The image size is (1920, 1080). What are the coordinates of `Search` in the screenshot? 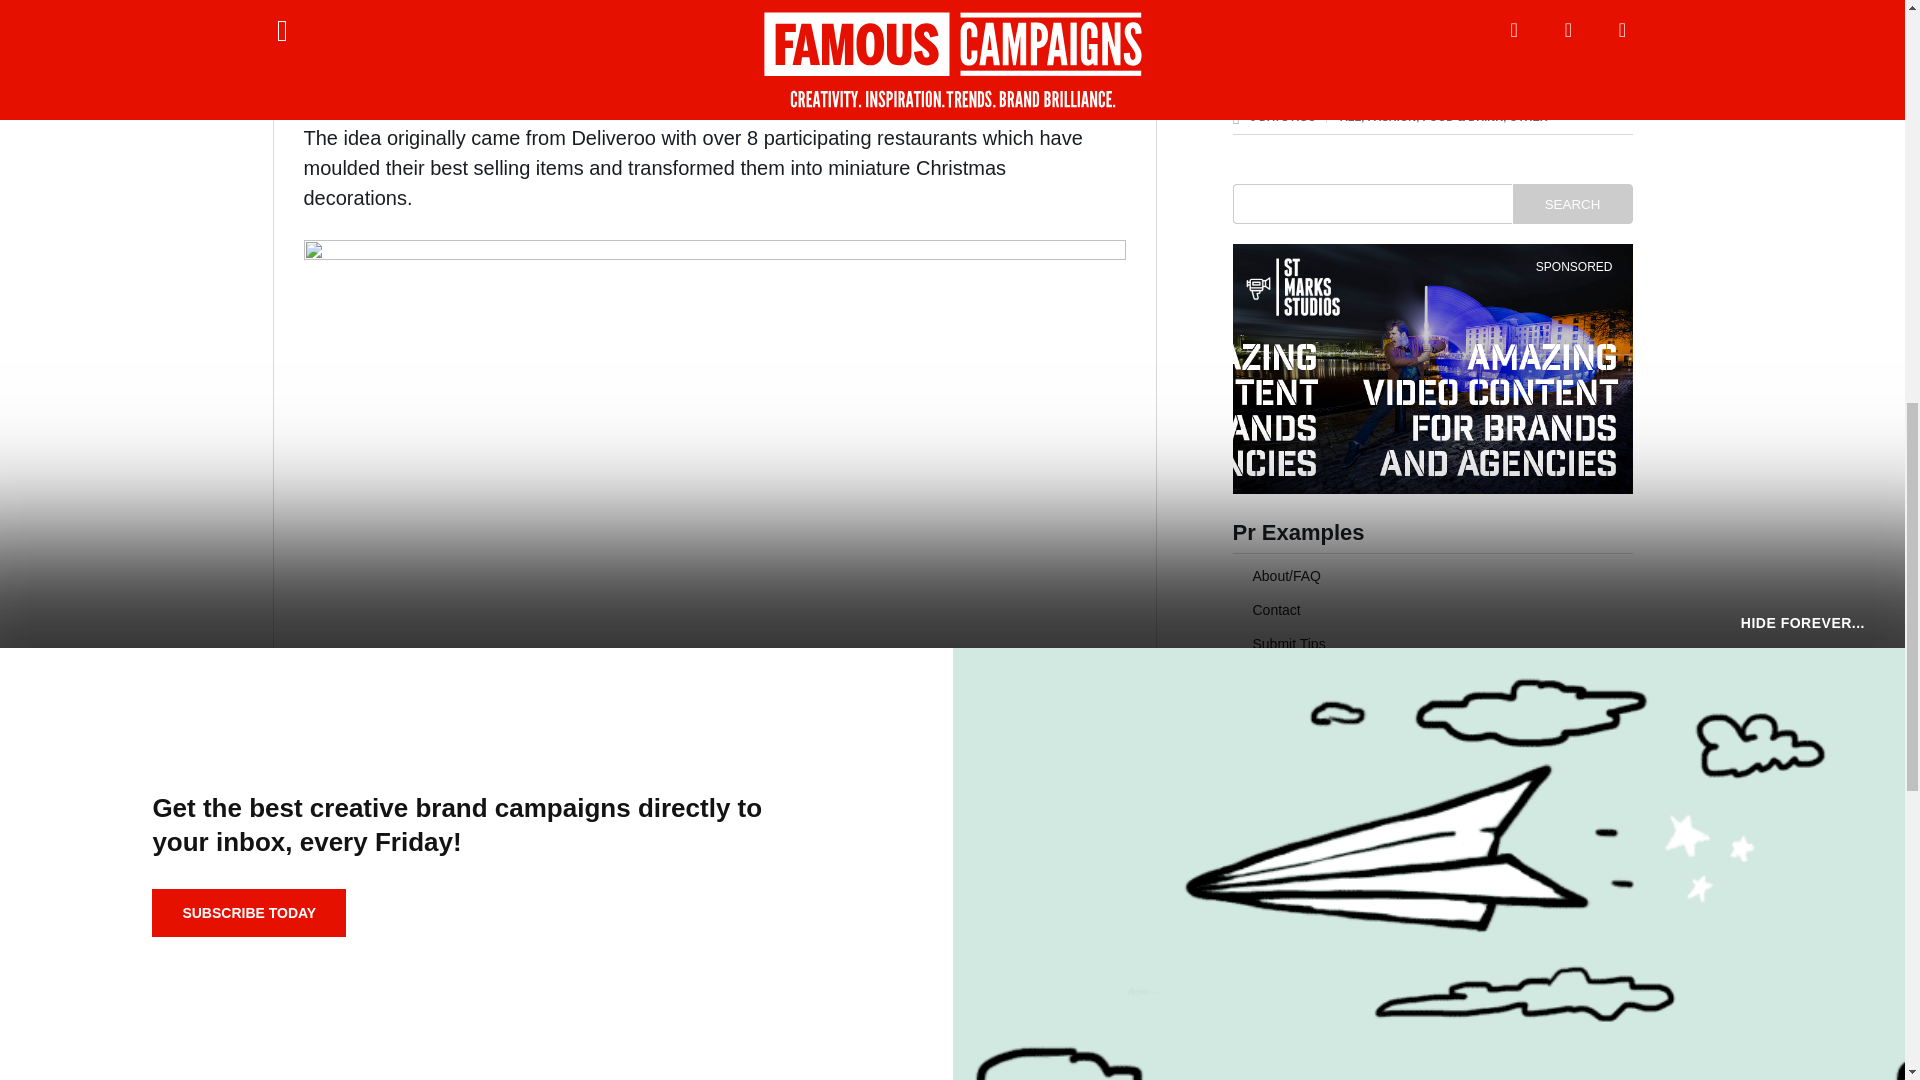 It's located at (1572, 203).